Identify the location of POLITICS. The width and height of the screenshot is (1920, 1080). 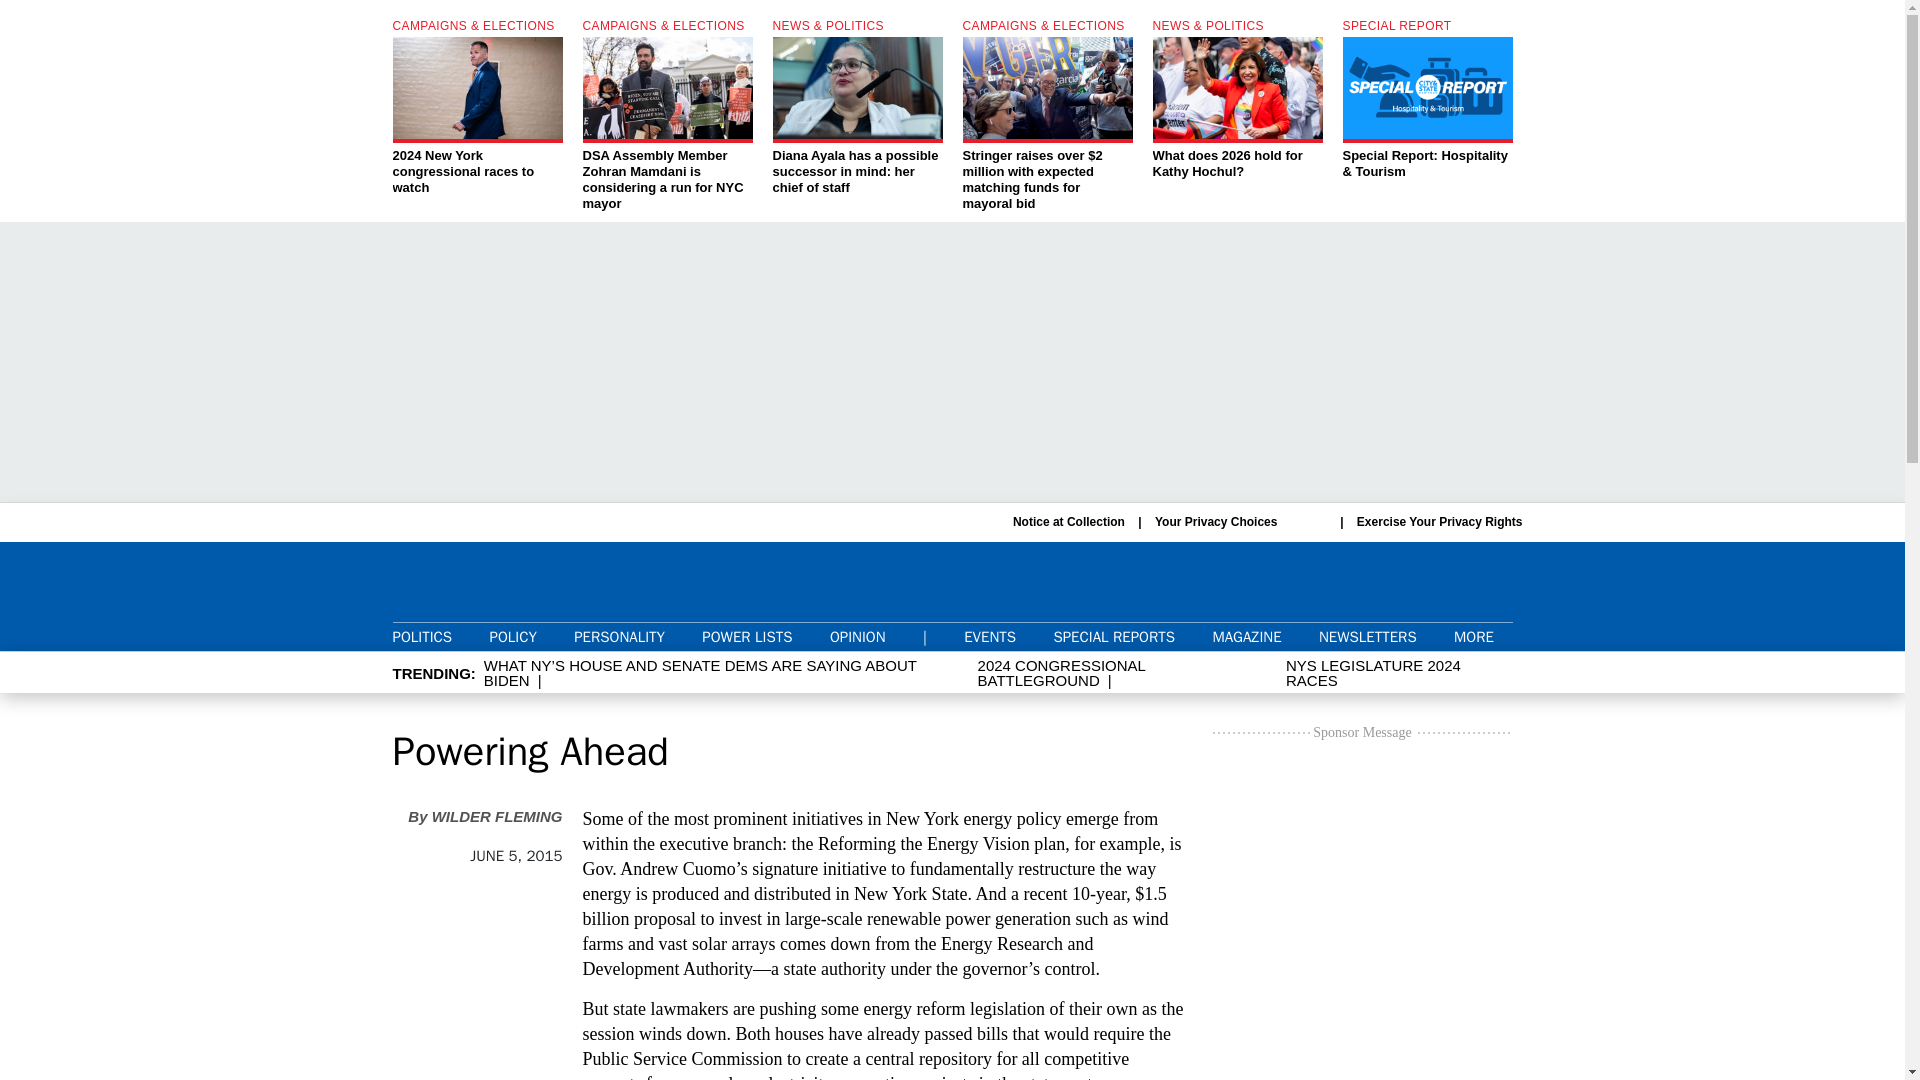
(421, 636).